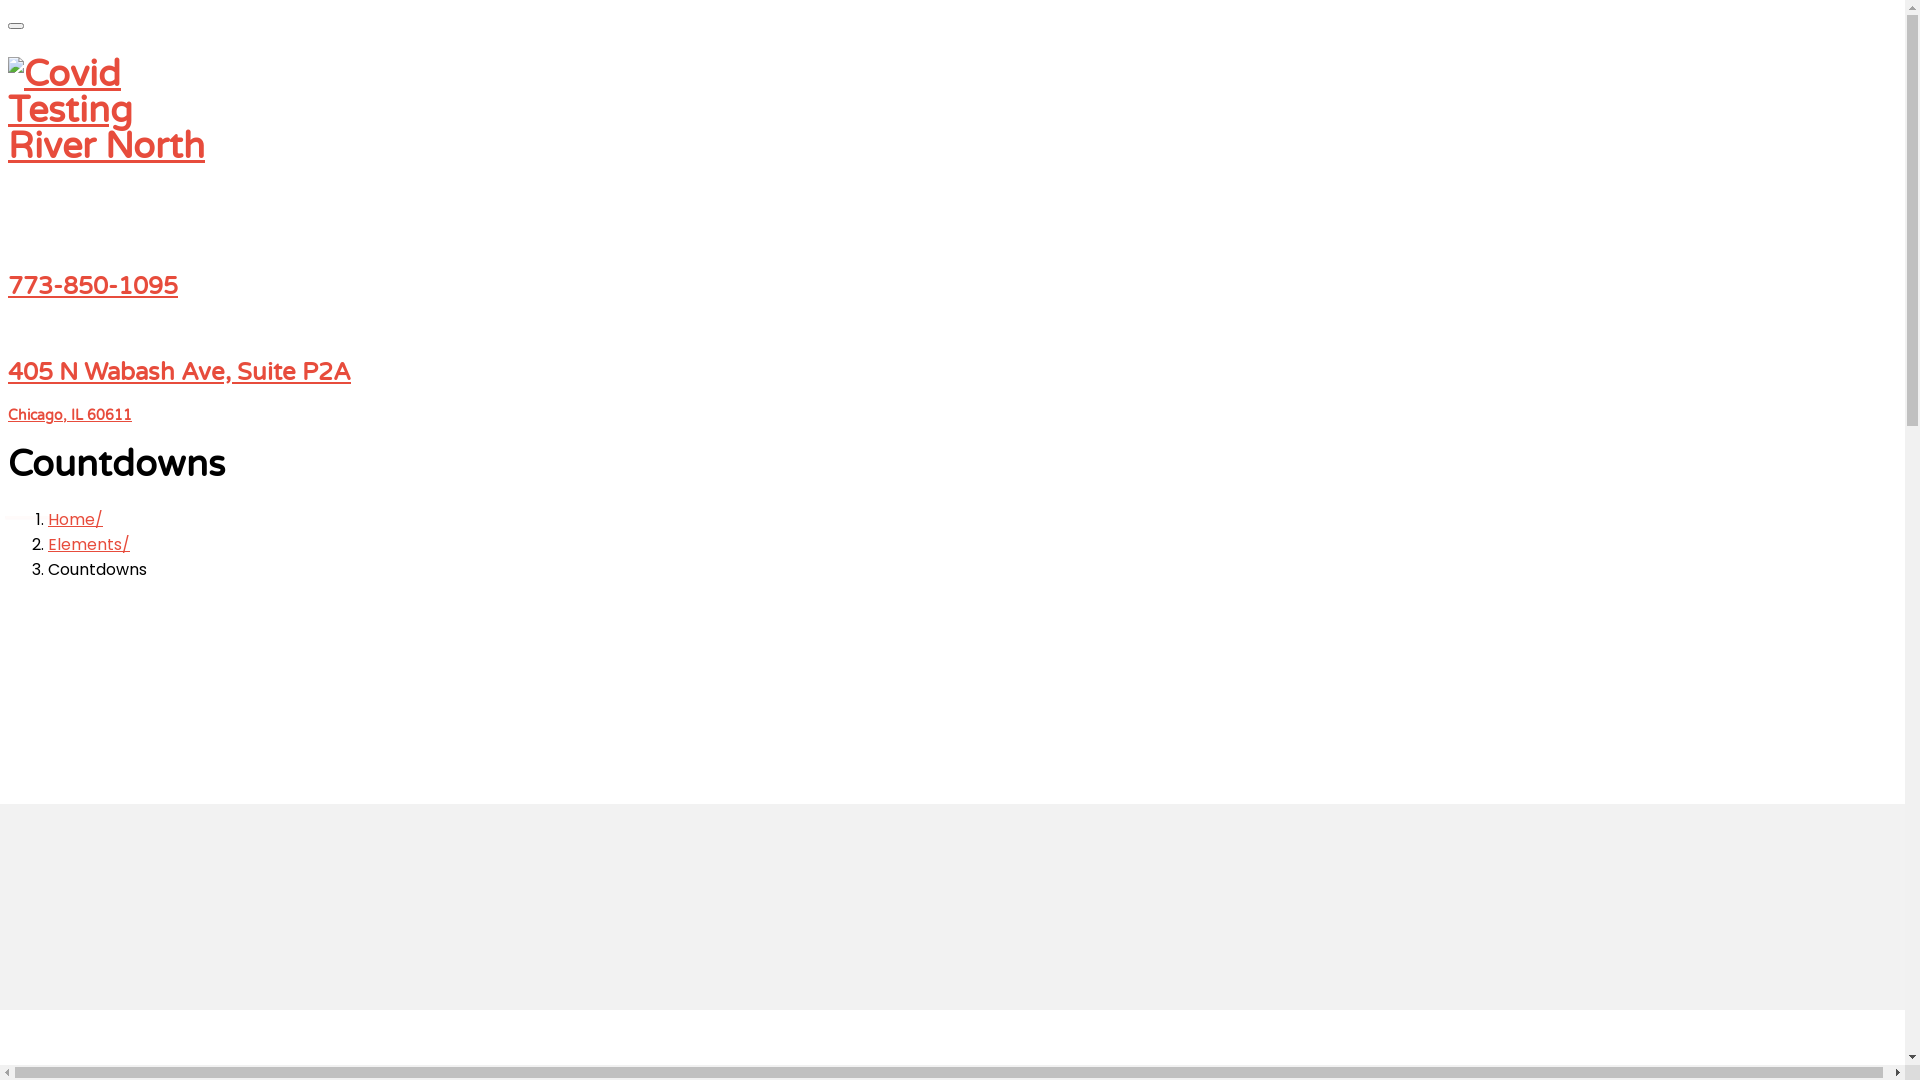 This screenshot has width=1920, height=1080. I want to click on Home, so click(76, 520).